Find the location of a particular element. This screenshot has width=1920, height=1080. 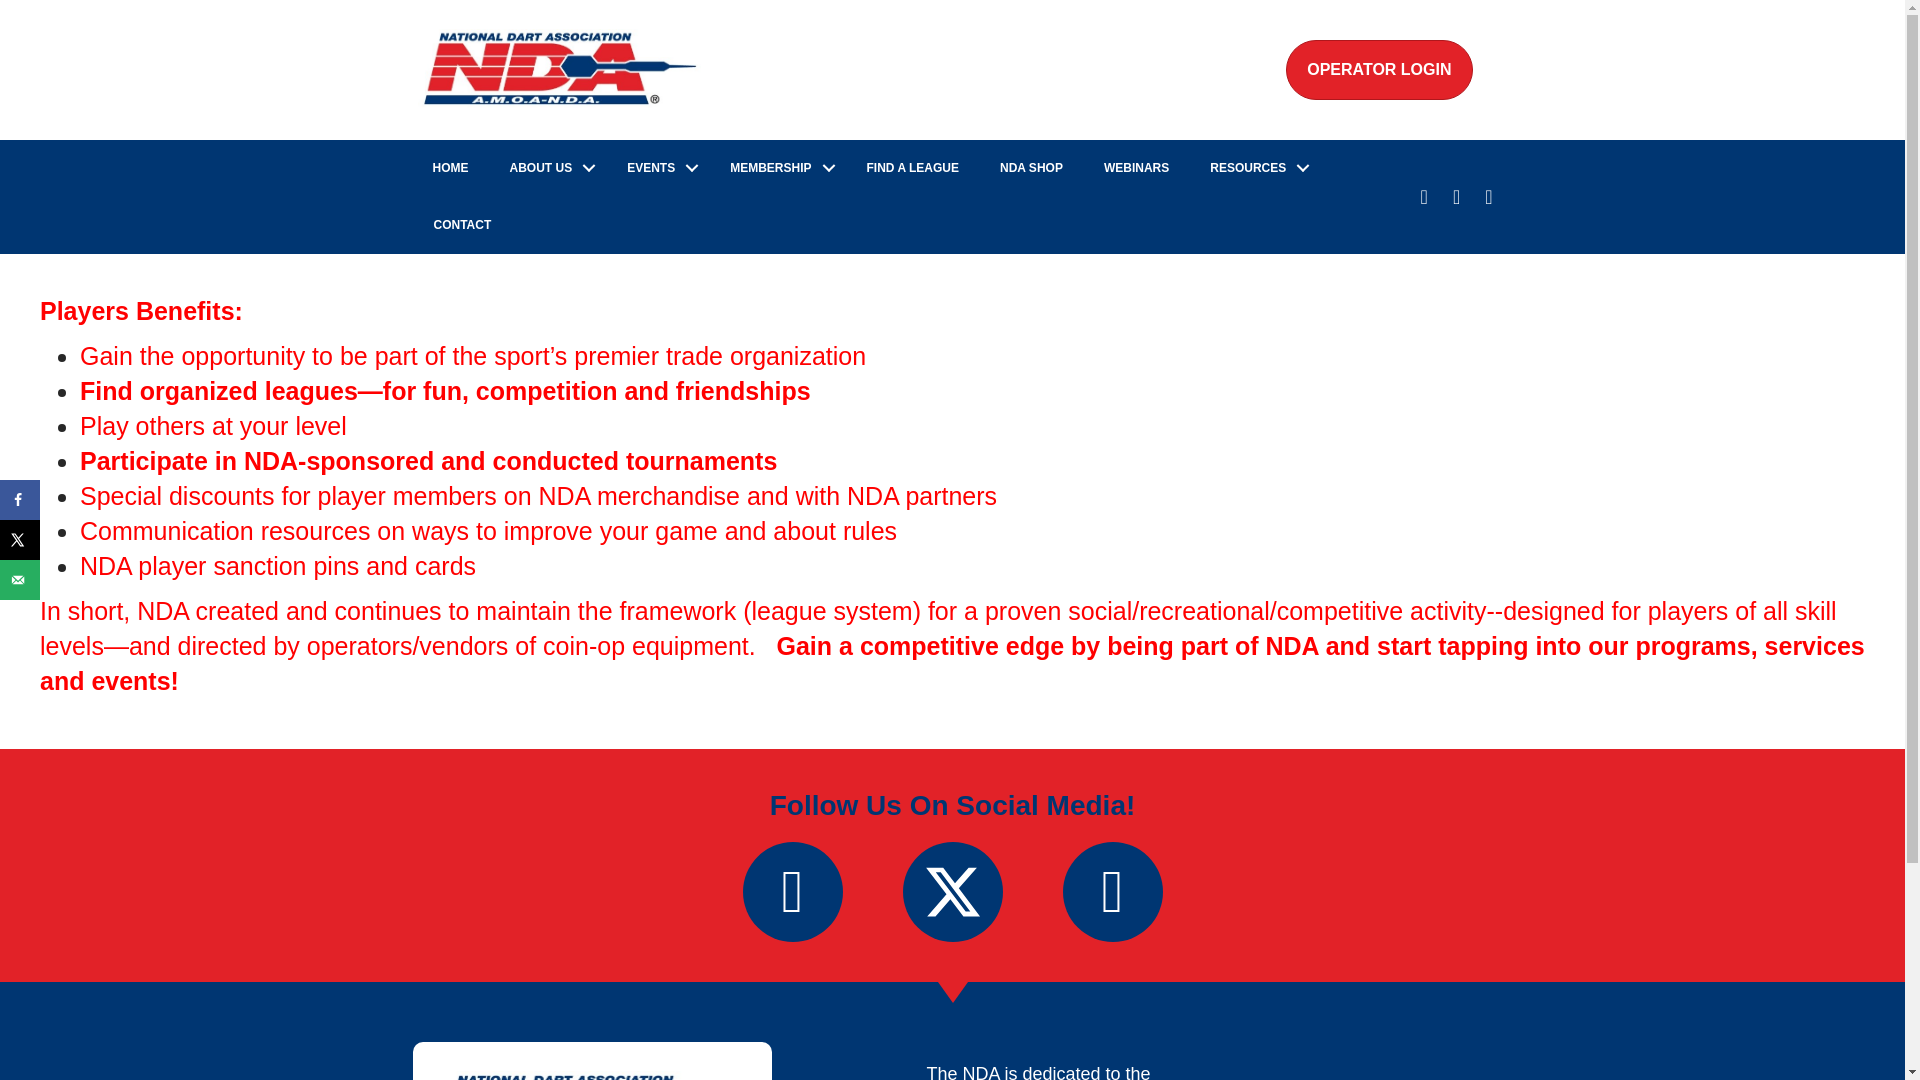

Share on Facebook is located at coordinates (20, 499).